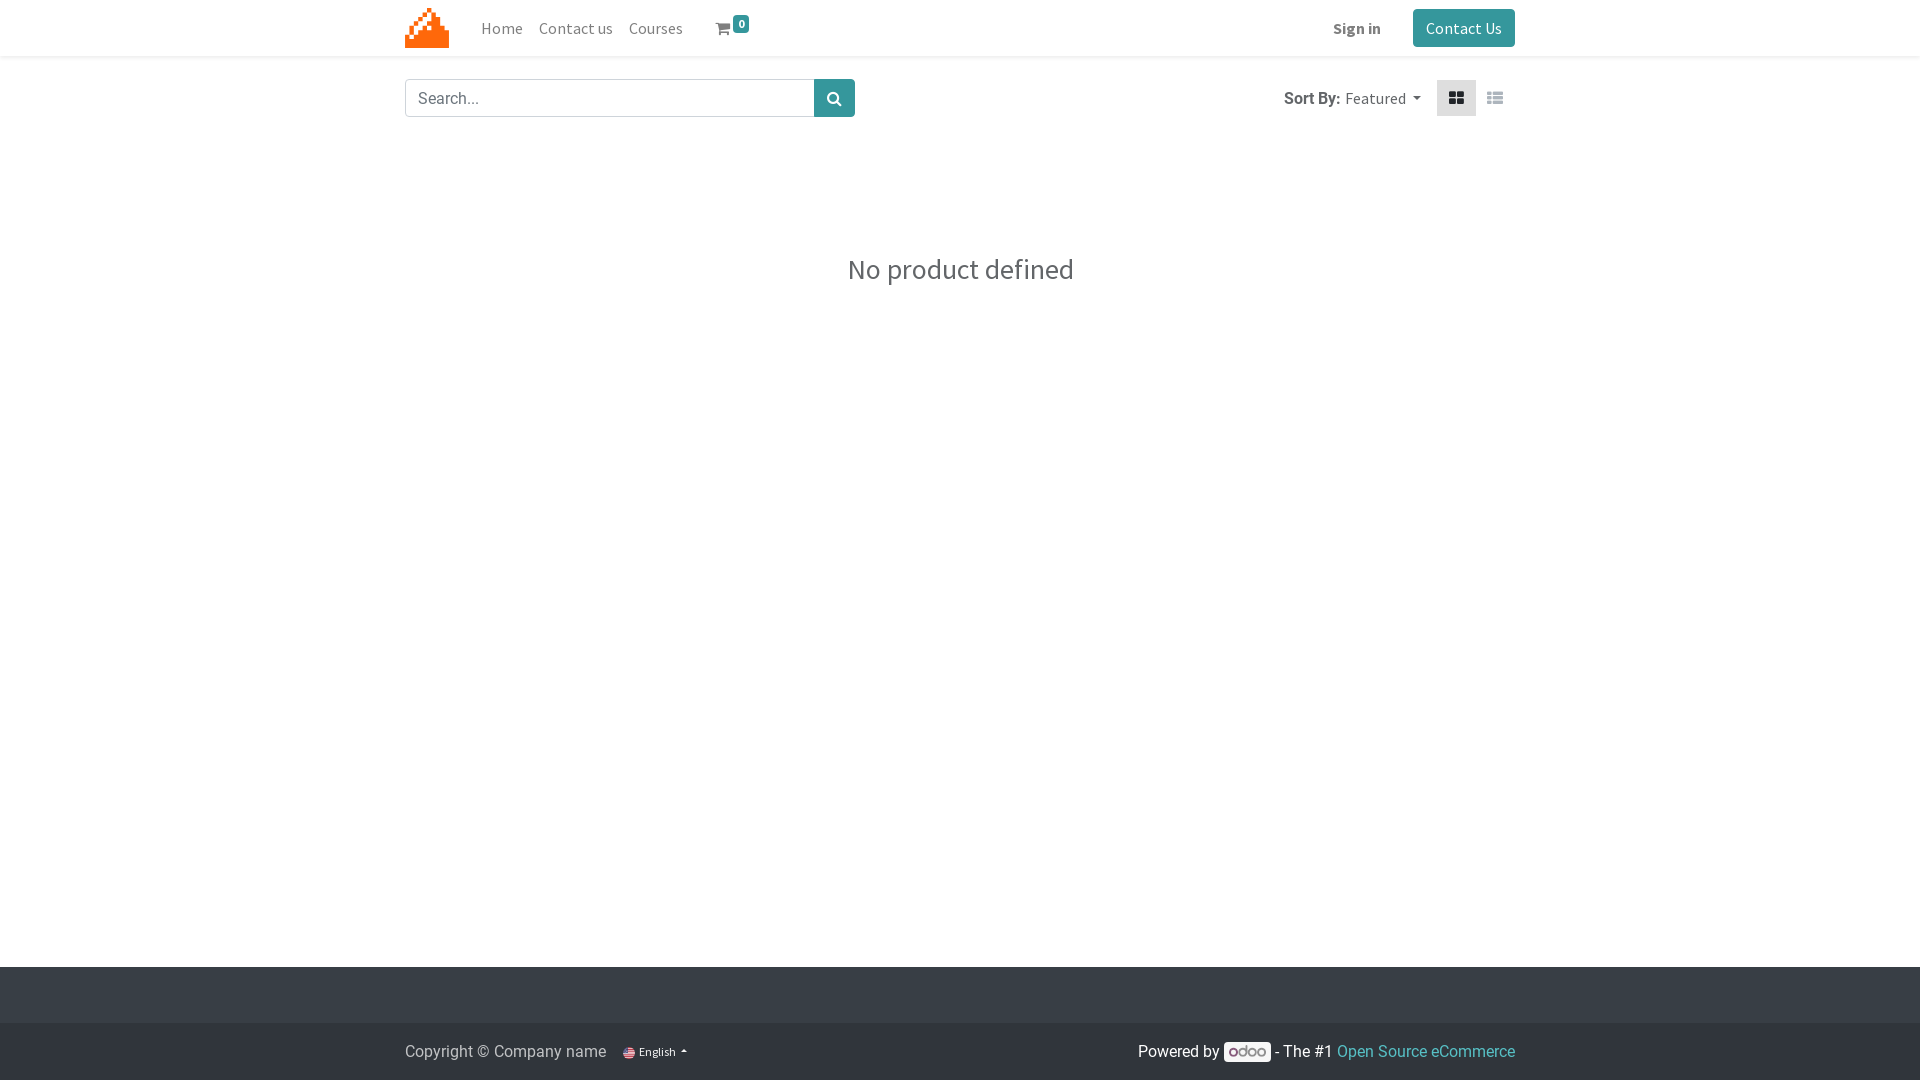 Image resolution: width=1920 pixels, height=1080 pixels. Describe the element at coordinates (656, 28) in the screenshot. I see `Courses` at that location.